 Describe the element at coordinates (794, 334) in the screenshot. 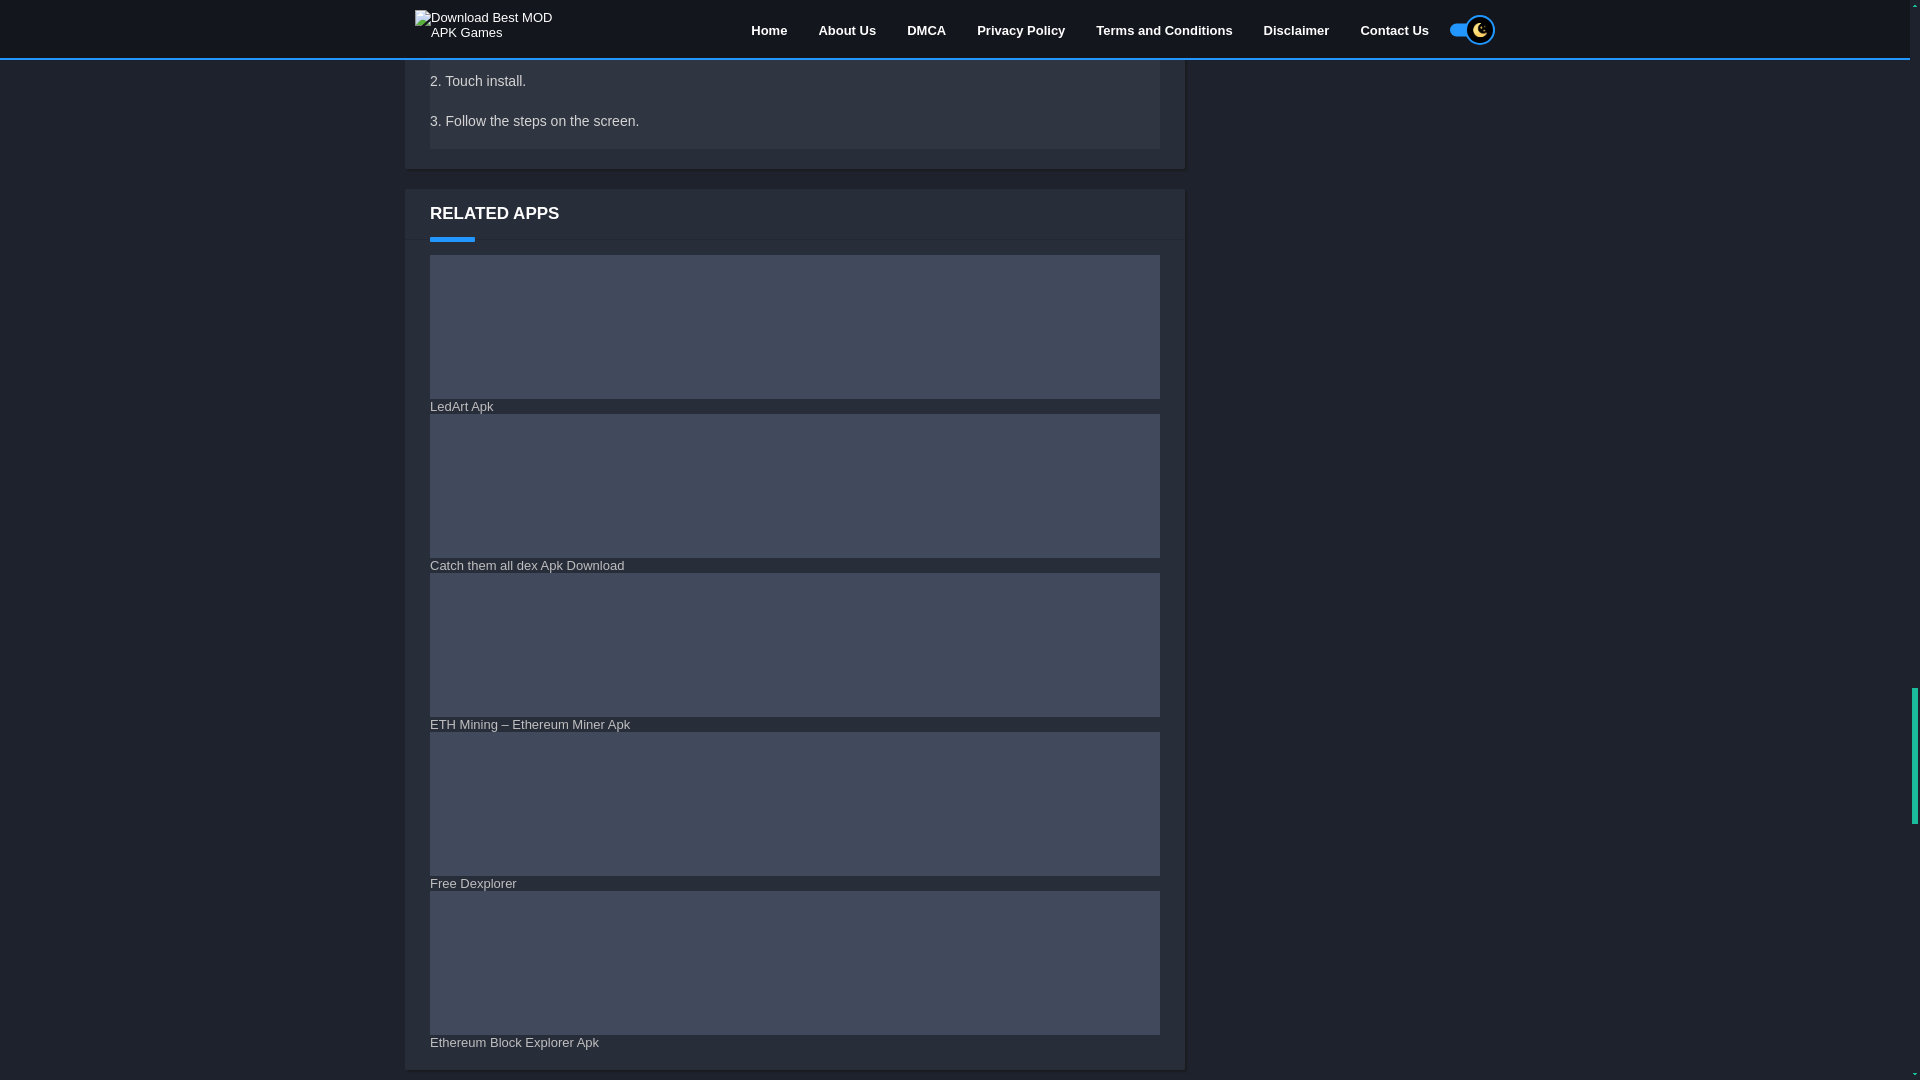

I see `LedArt Apk` at that location.